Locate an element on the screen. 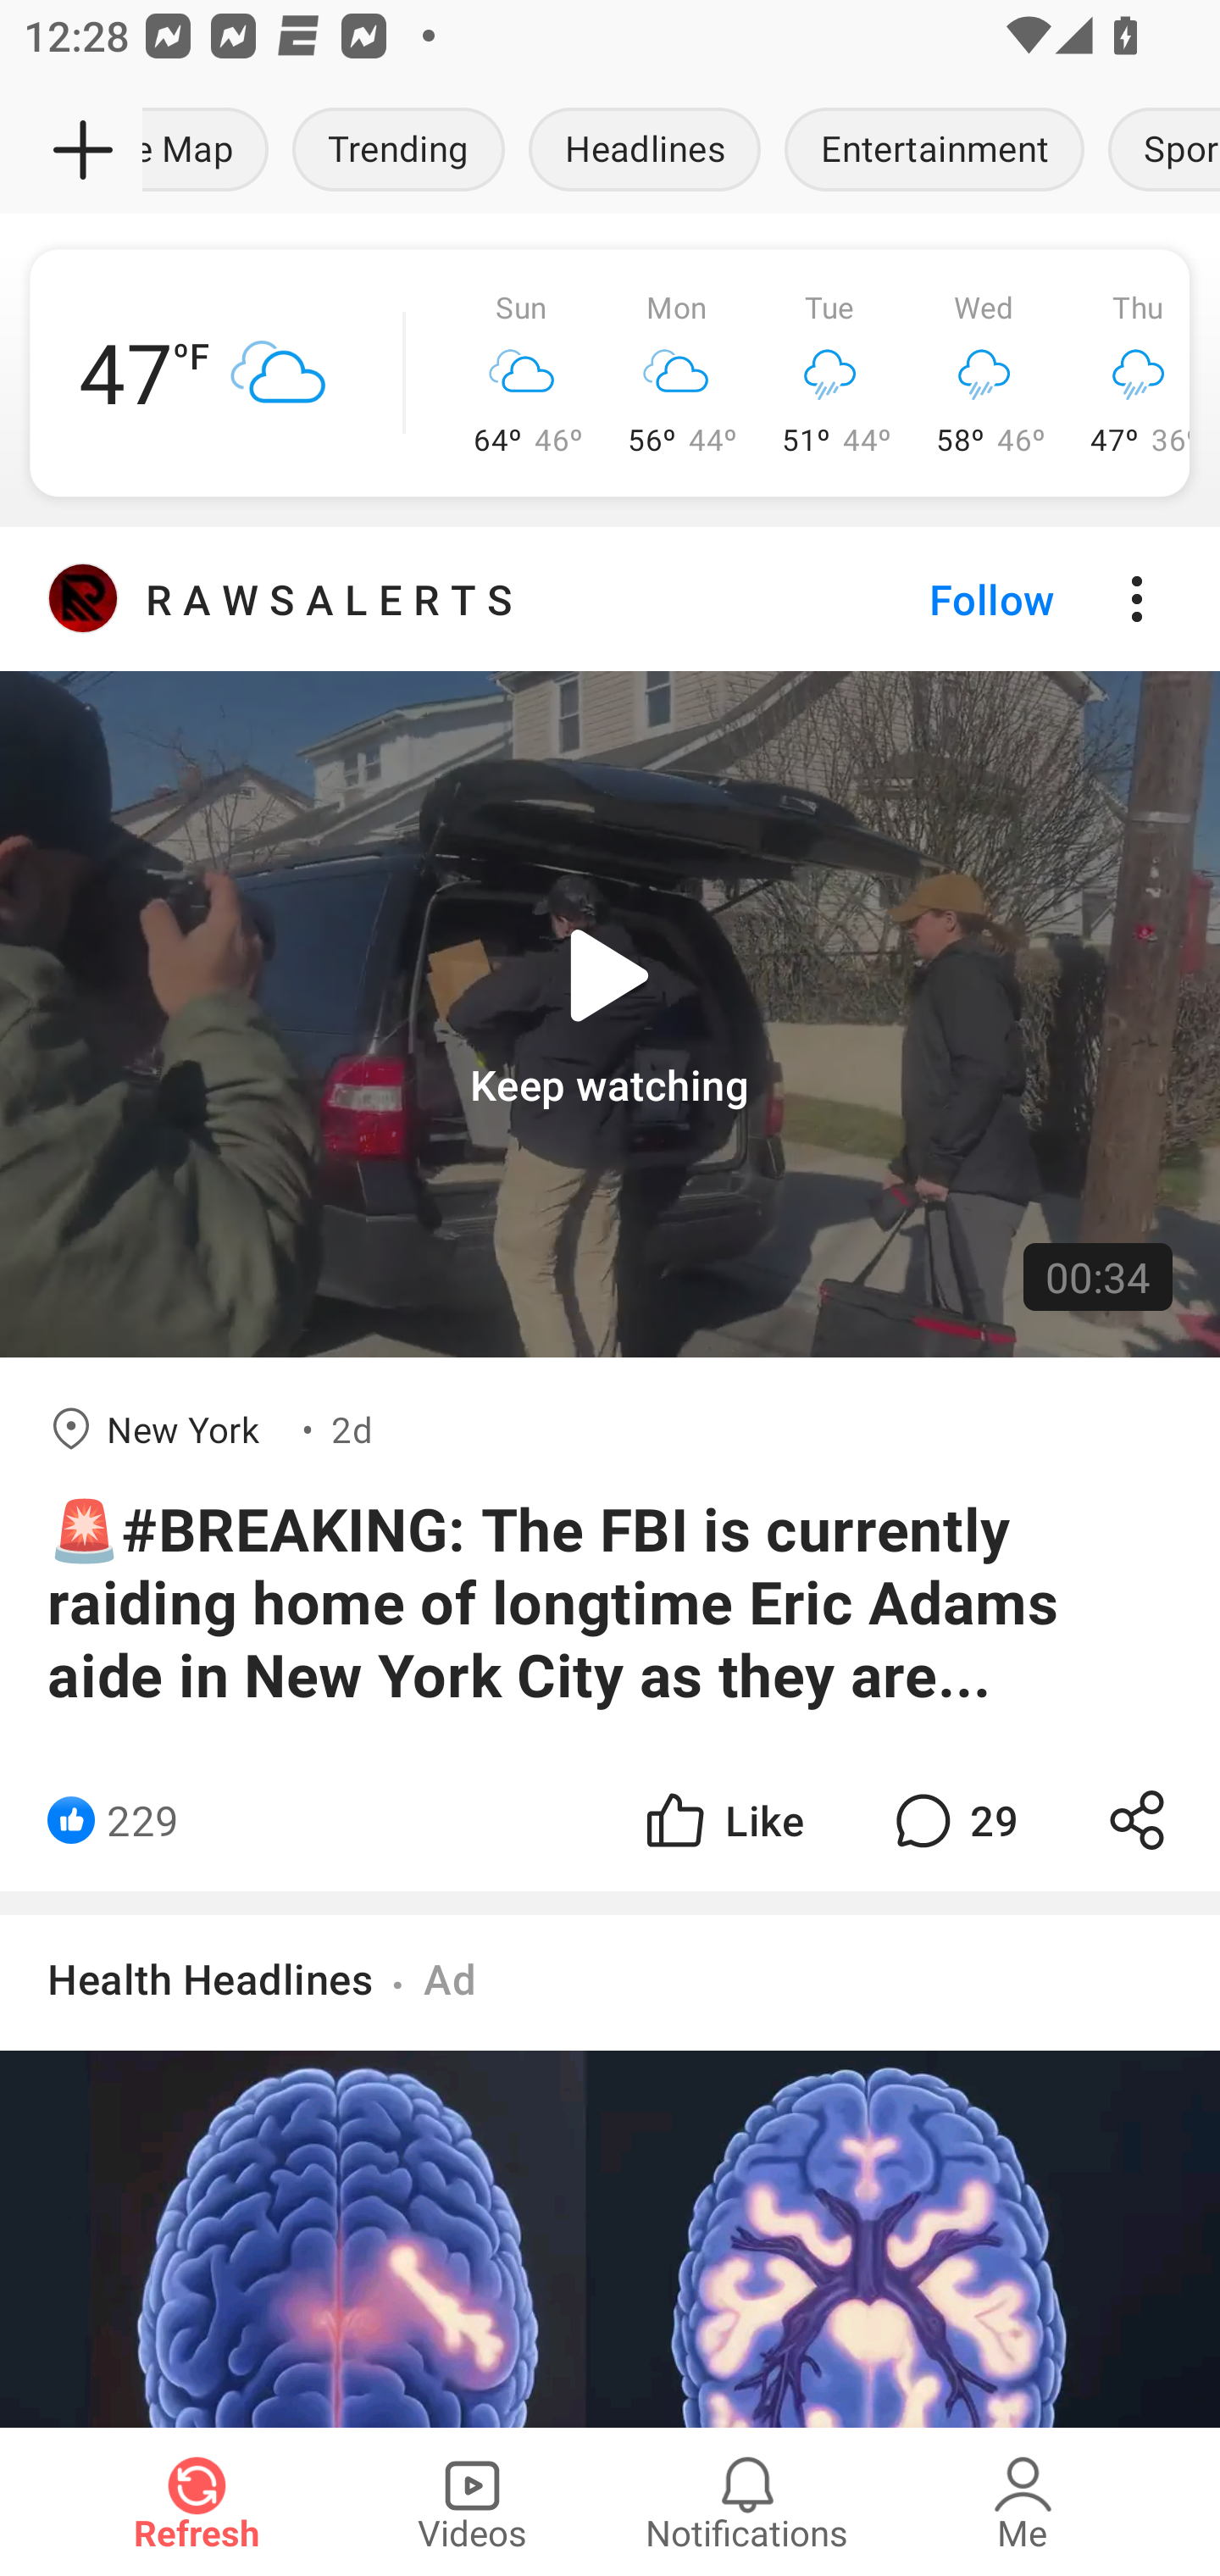 Image resolution: width=1220 pixels, height=2576 pixels. Like is located at coordinates (722, 1820).